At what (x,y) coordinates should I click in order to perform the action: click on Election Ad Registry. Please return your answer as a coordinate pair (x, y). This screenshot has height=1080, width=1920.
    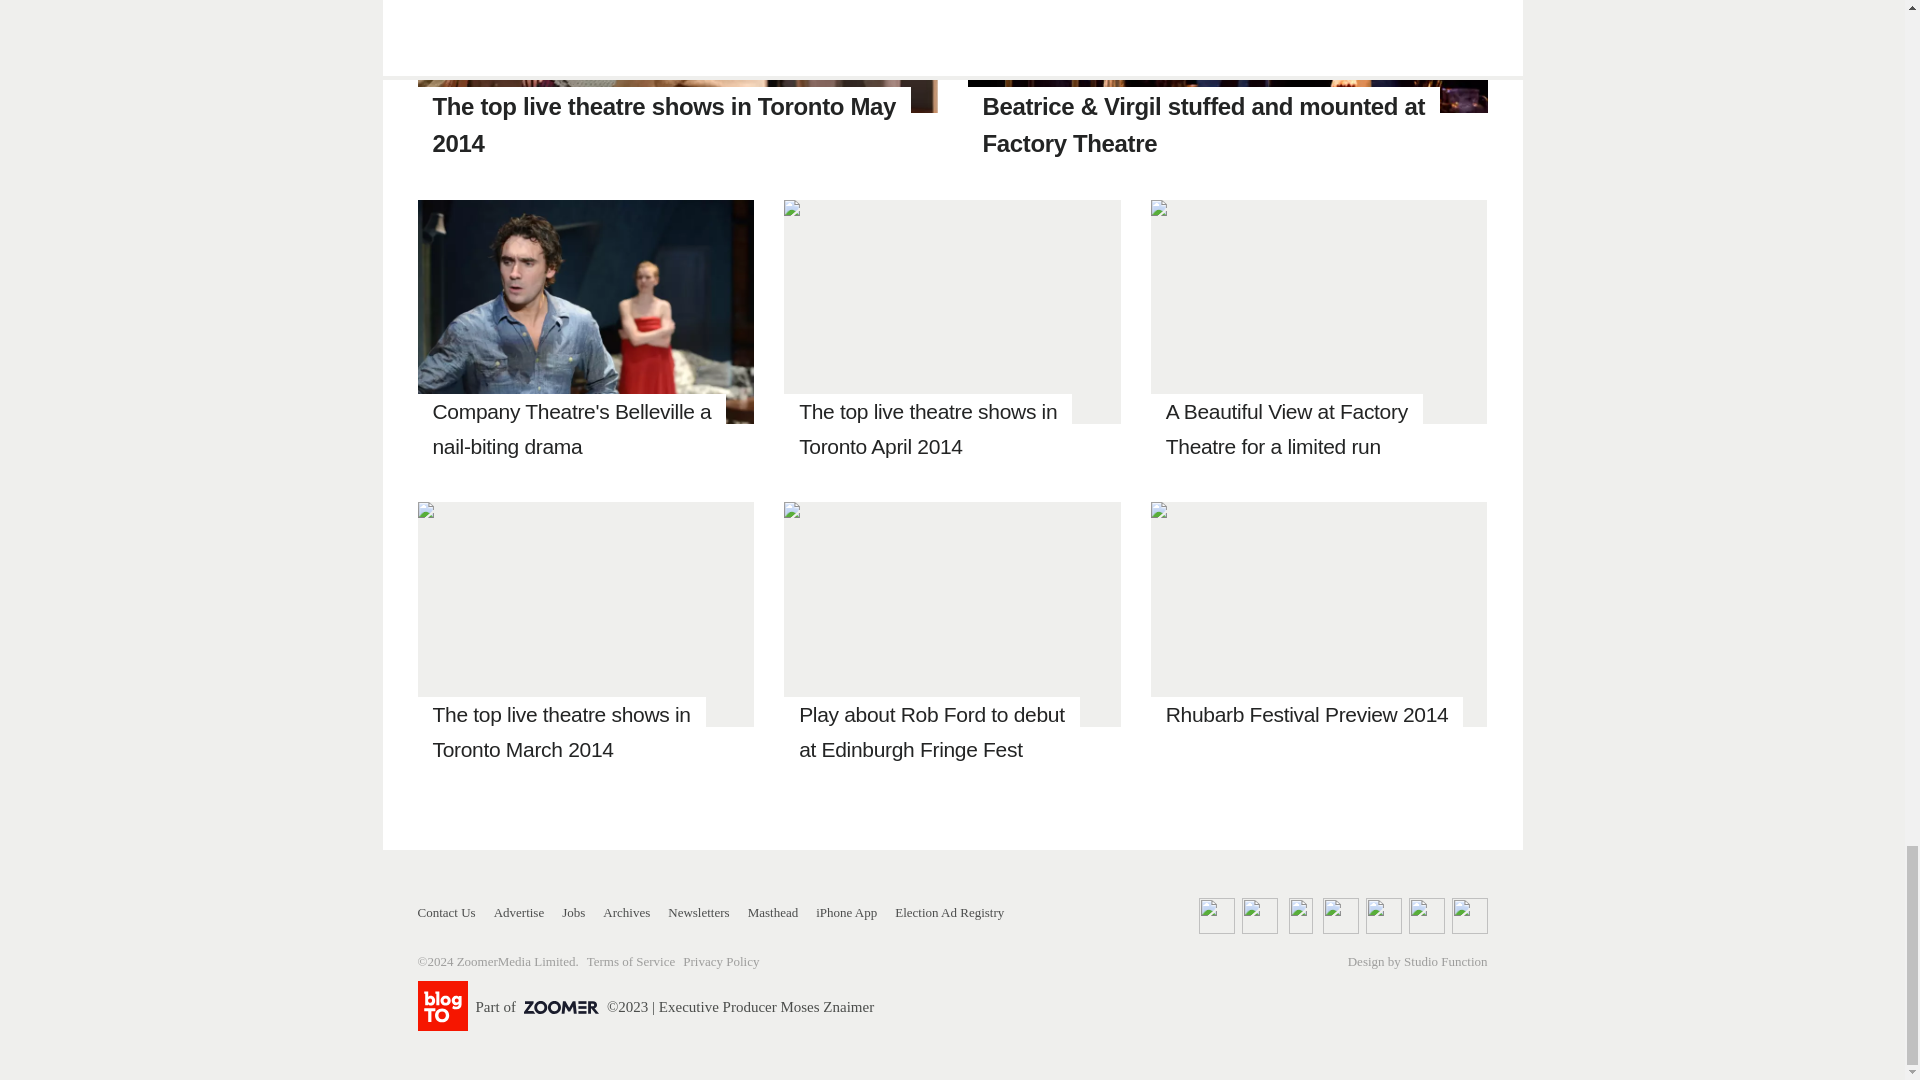
    Looking at the image, I should click on (949, 912).